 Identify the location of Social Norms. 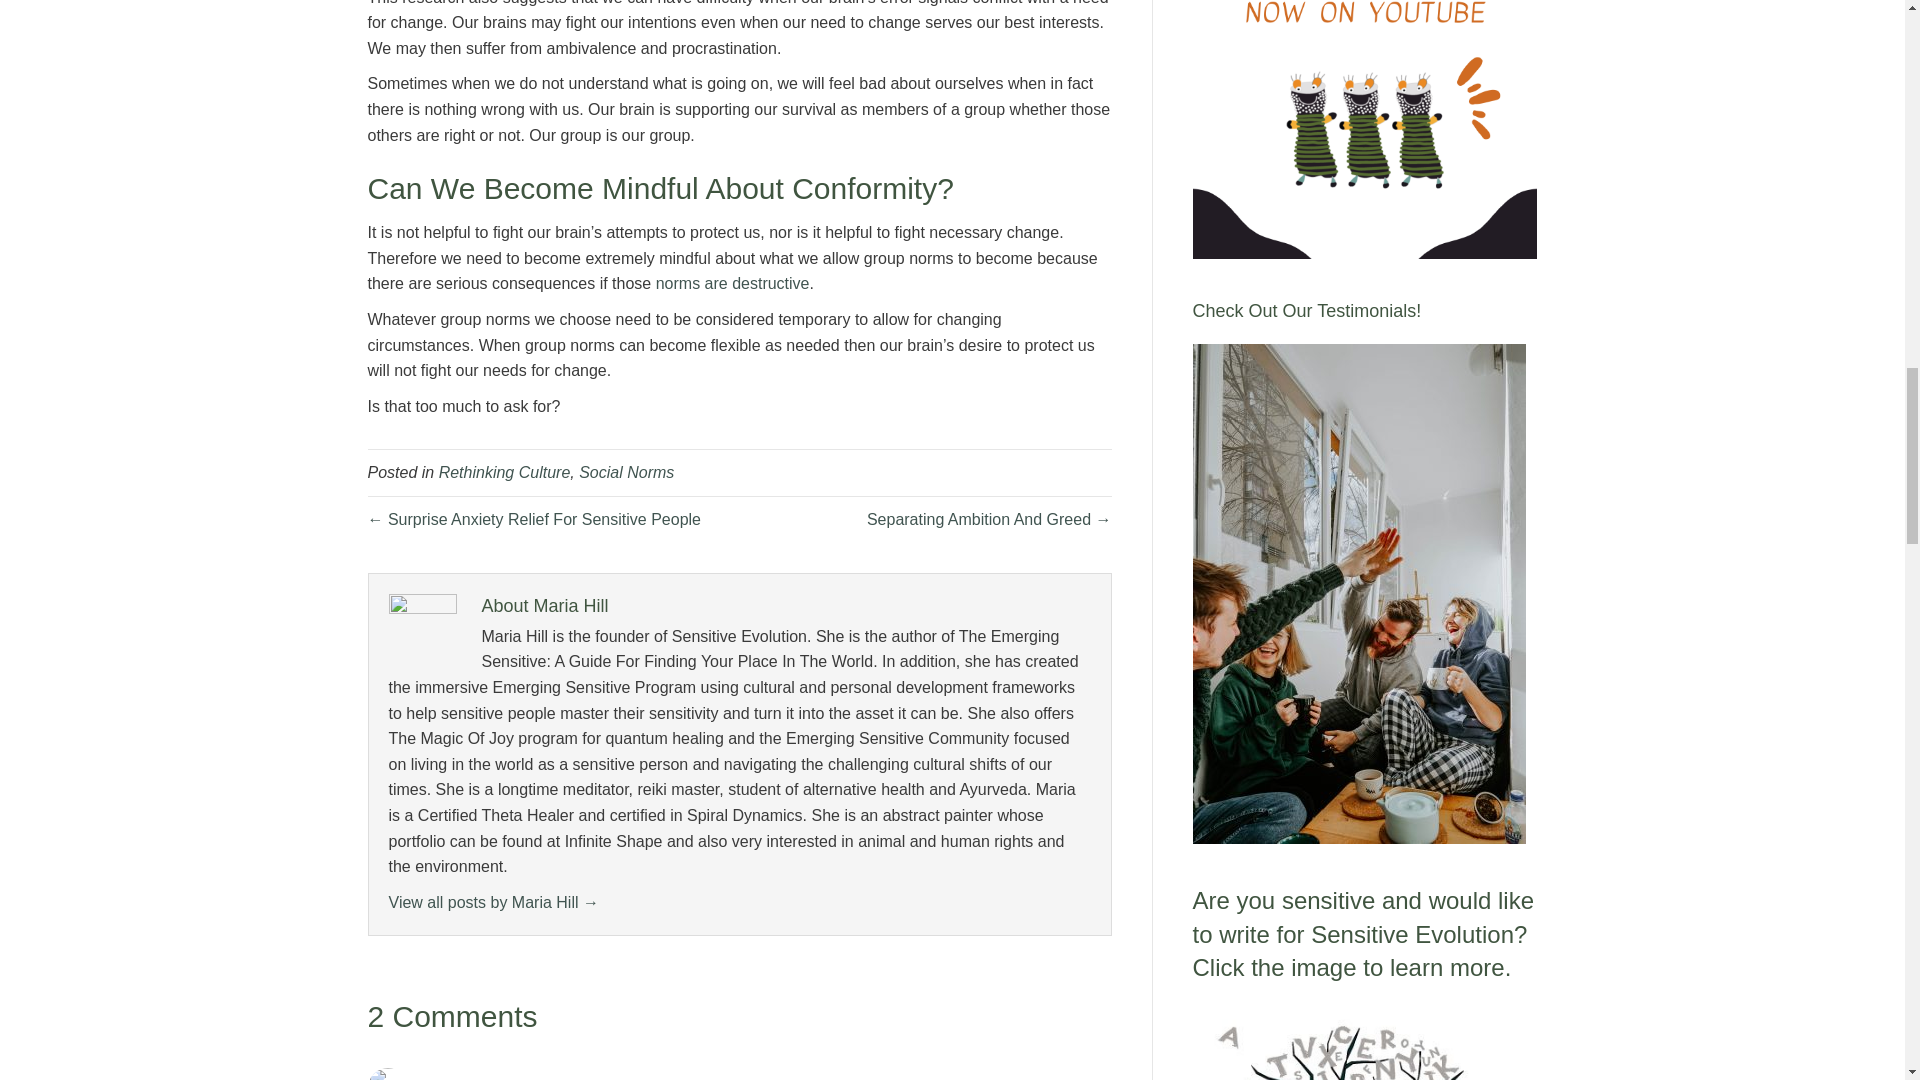
(626, 472).